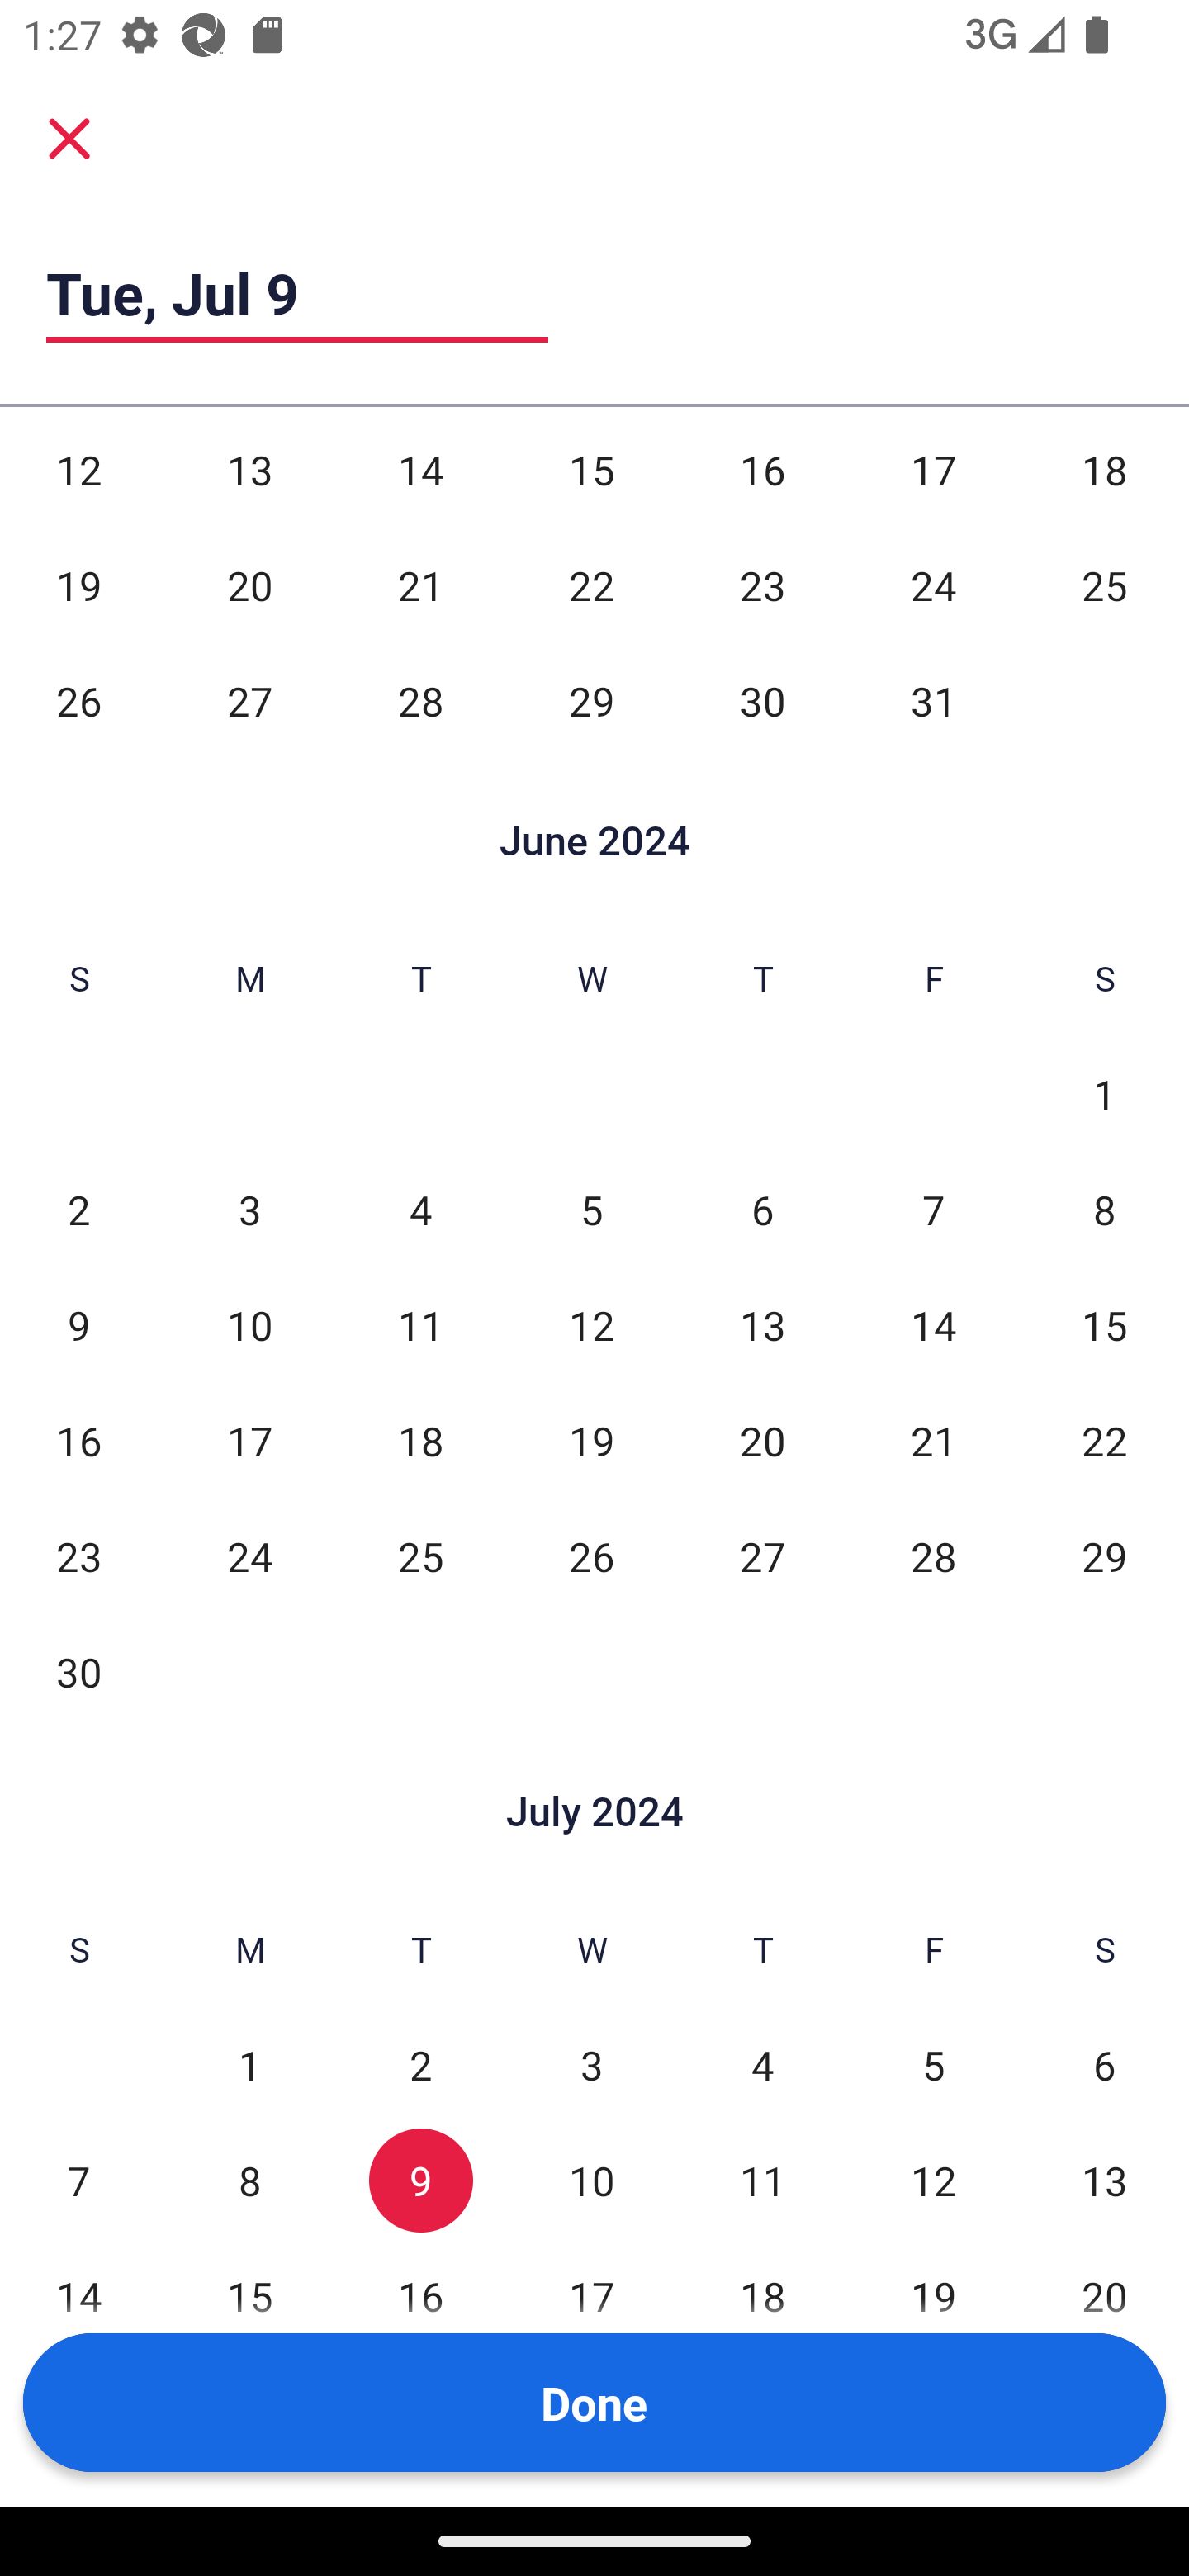 The image size is (1189, 2576). Describe the element at coordinates (78, 1557) in the screenshot. I see `23 Sun, Jun 23, Not Selected` at that location.